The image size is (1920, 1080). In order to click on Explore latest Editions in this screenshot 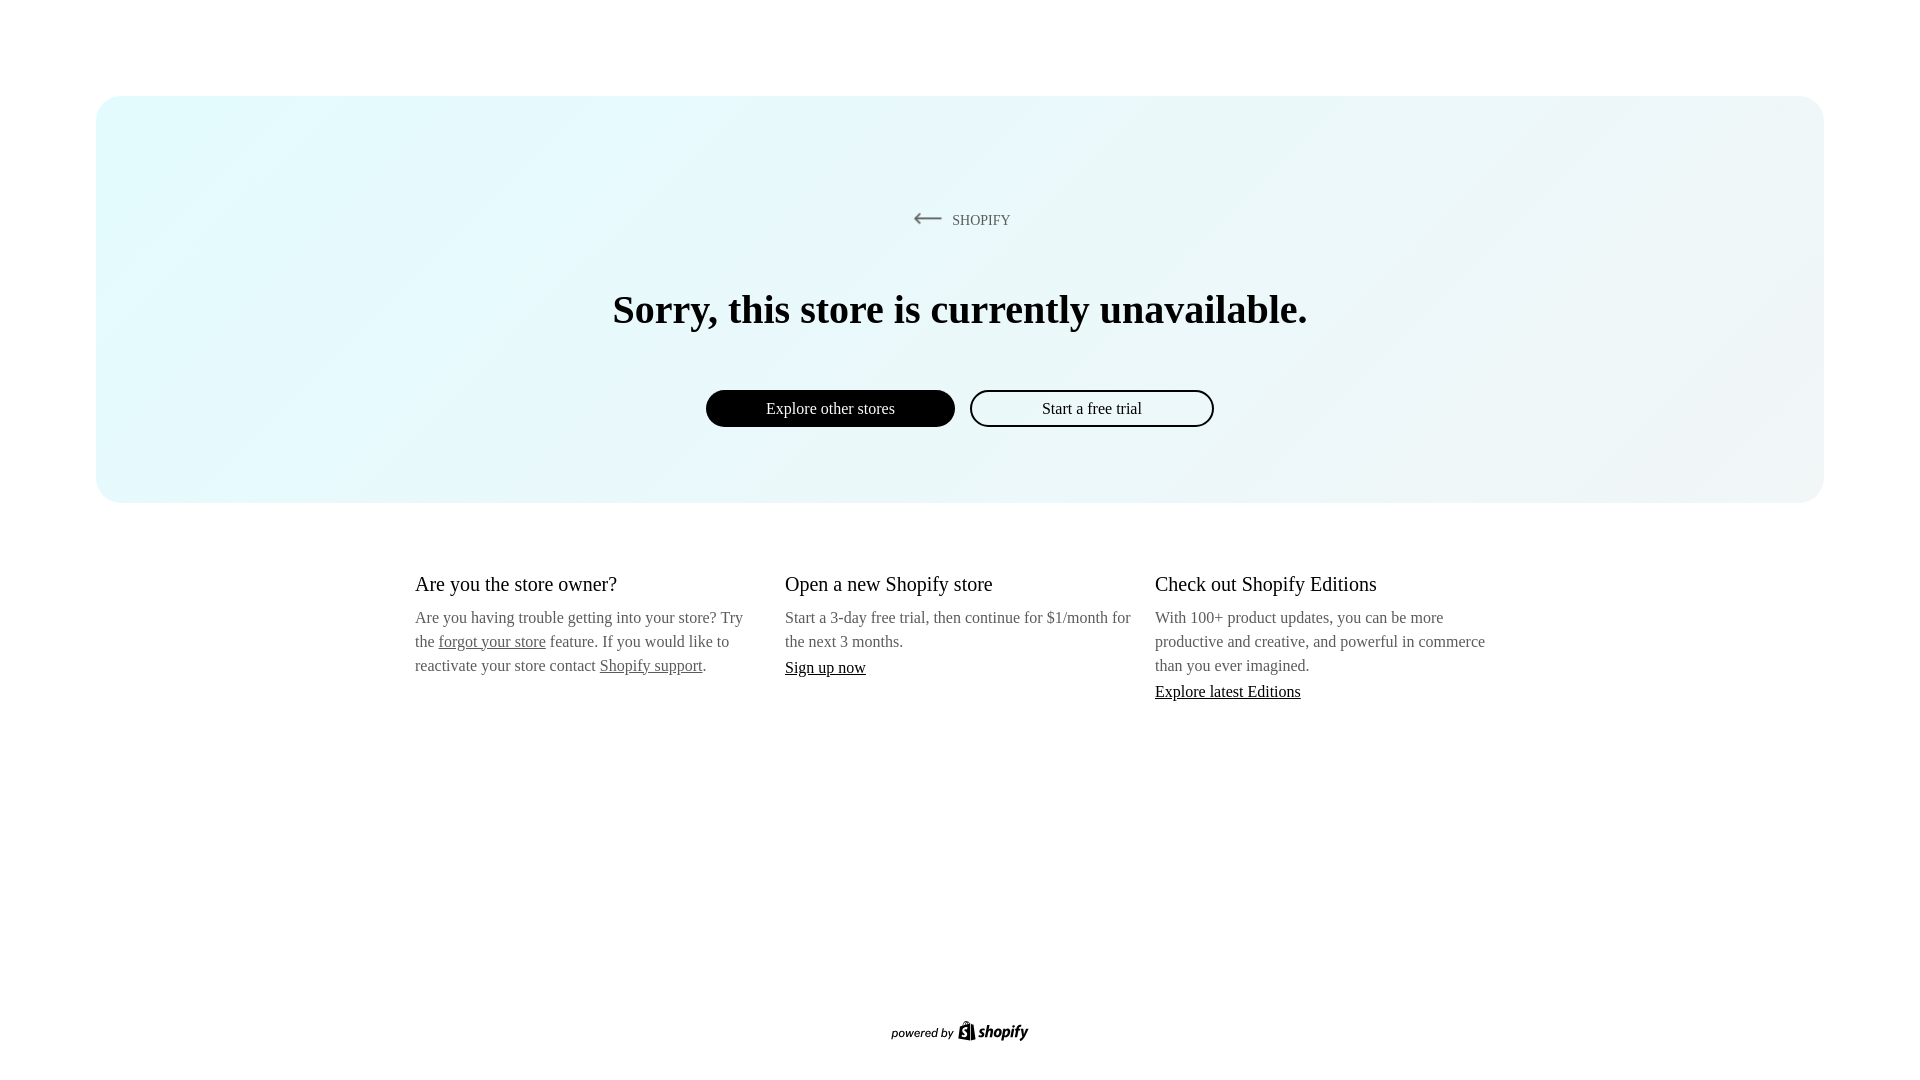, I will do `click(1228, 690)`.